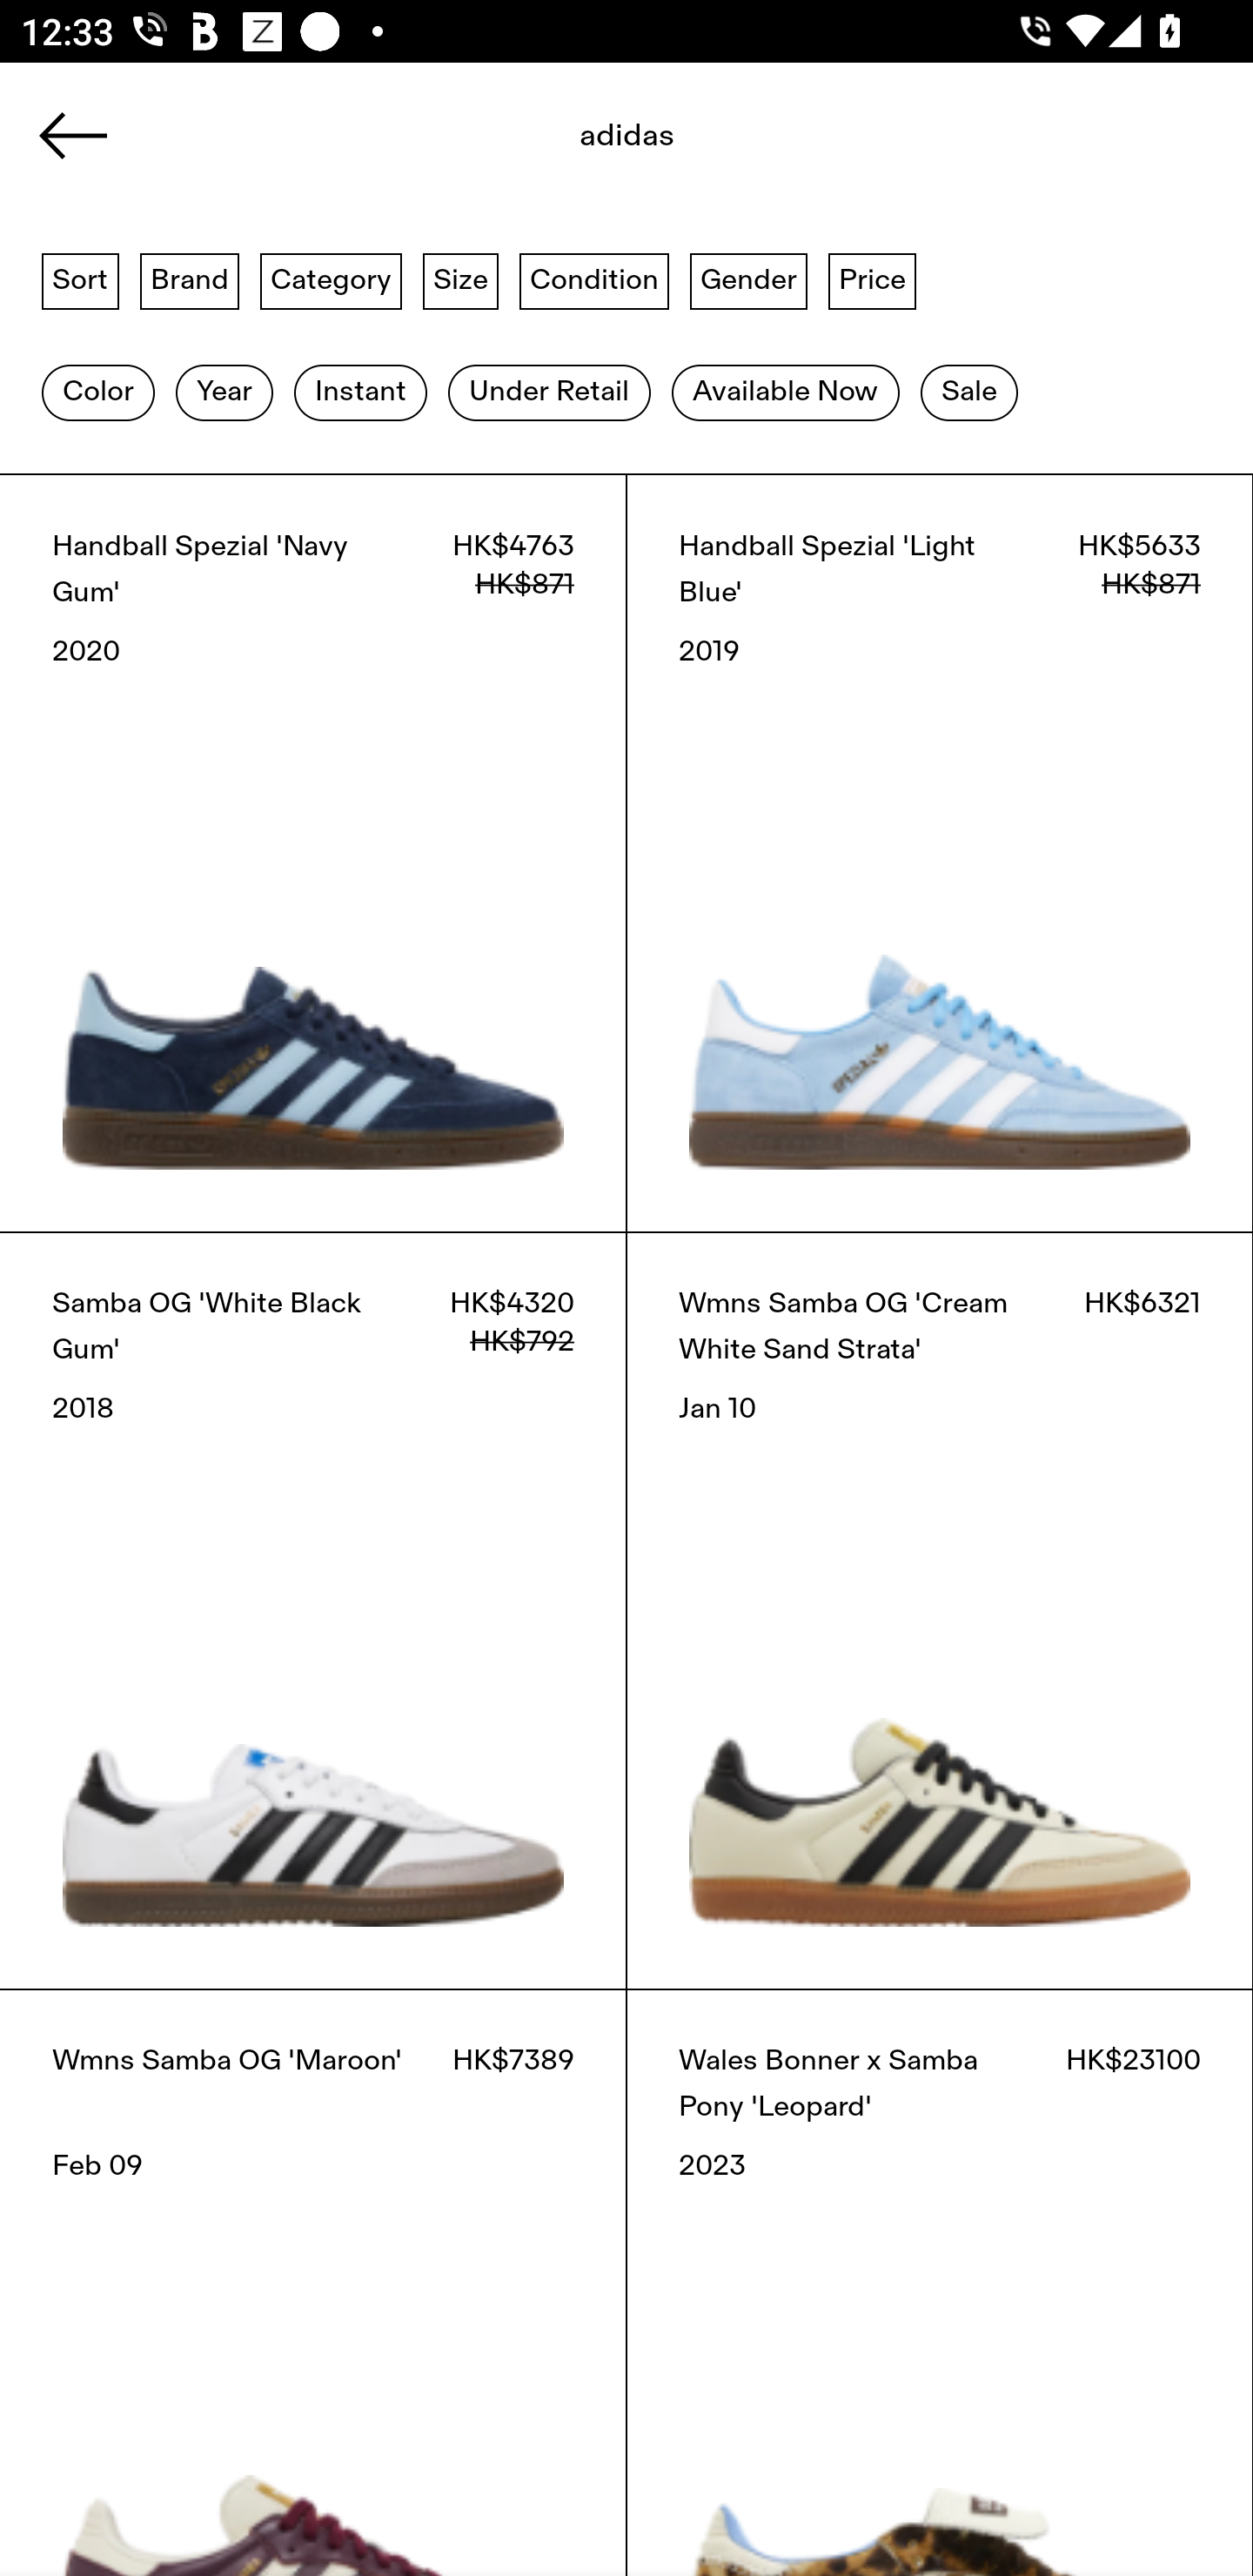 Image resolution: width=1253 pixels, height=2576 pixels. Describe the element at coordinates (785, 392) in the screenshot. I see `Available Now` at that location.